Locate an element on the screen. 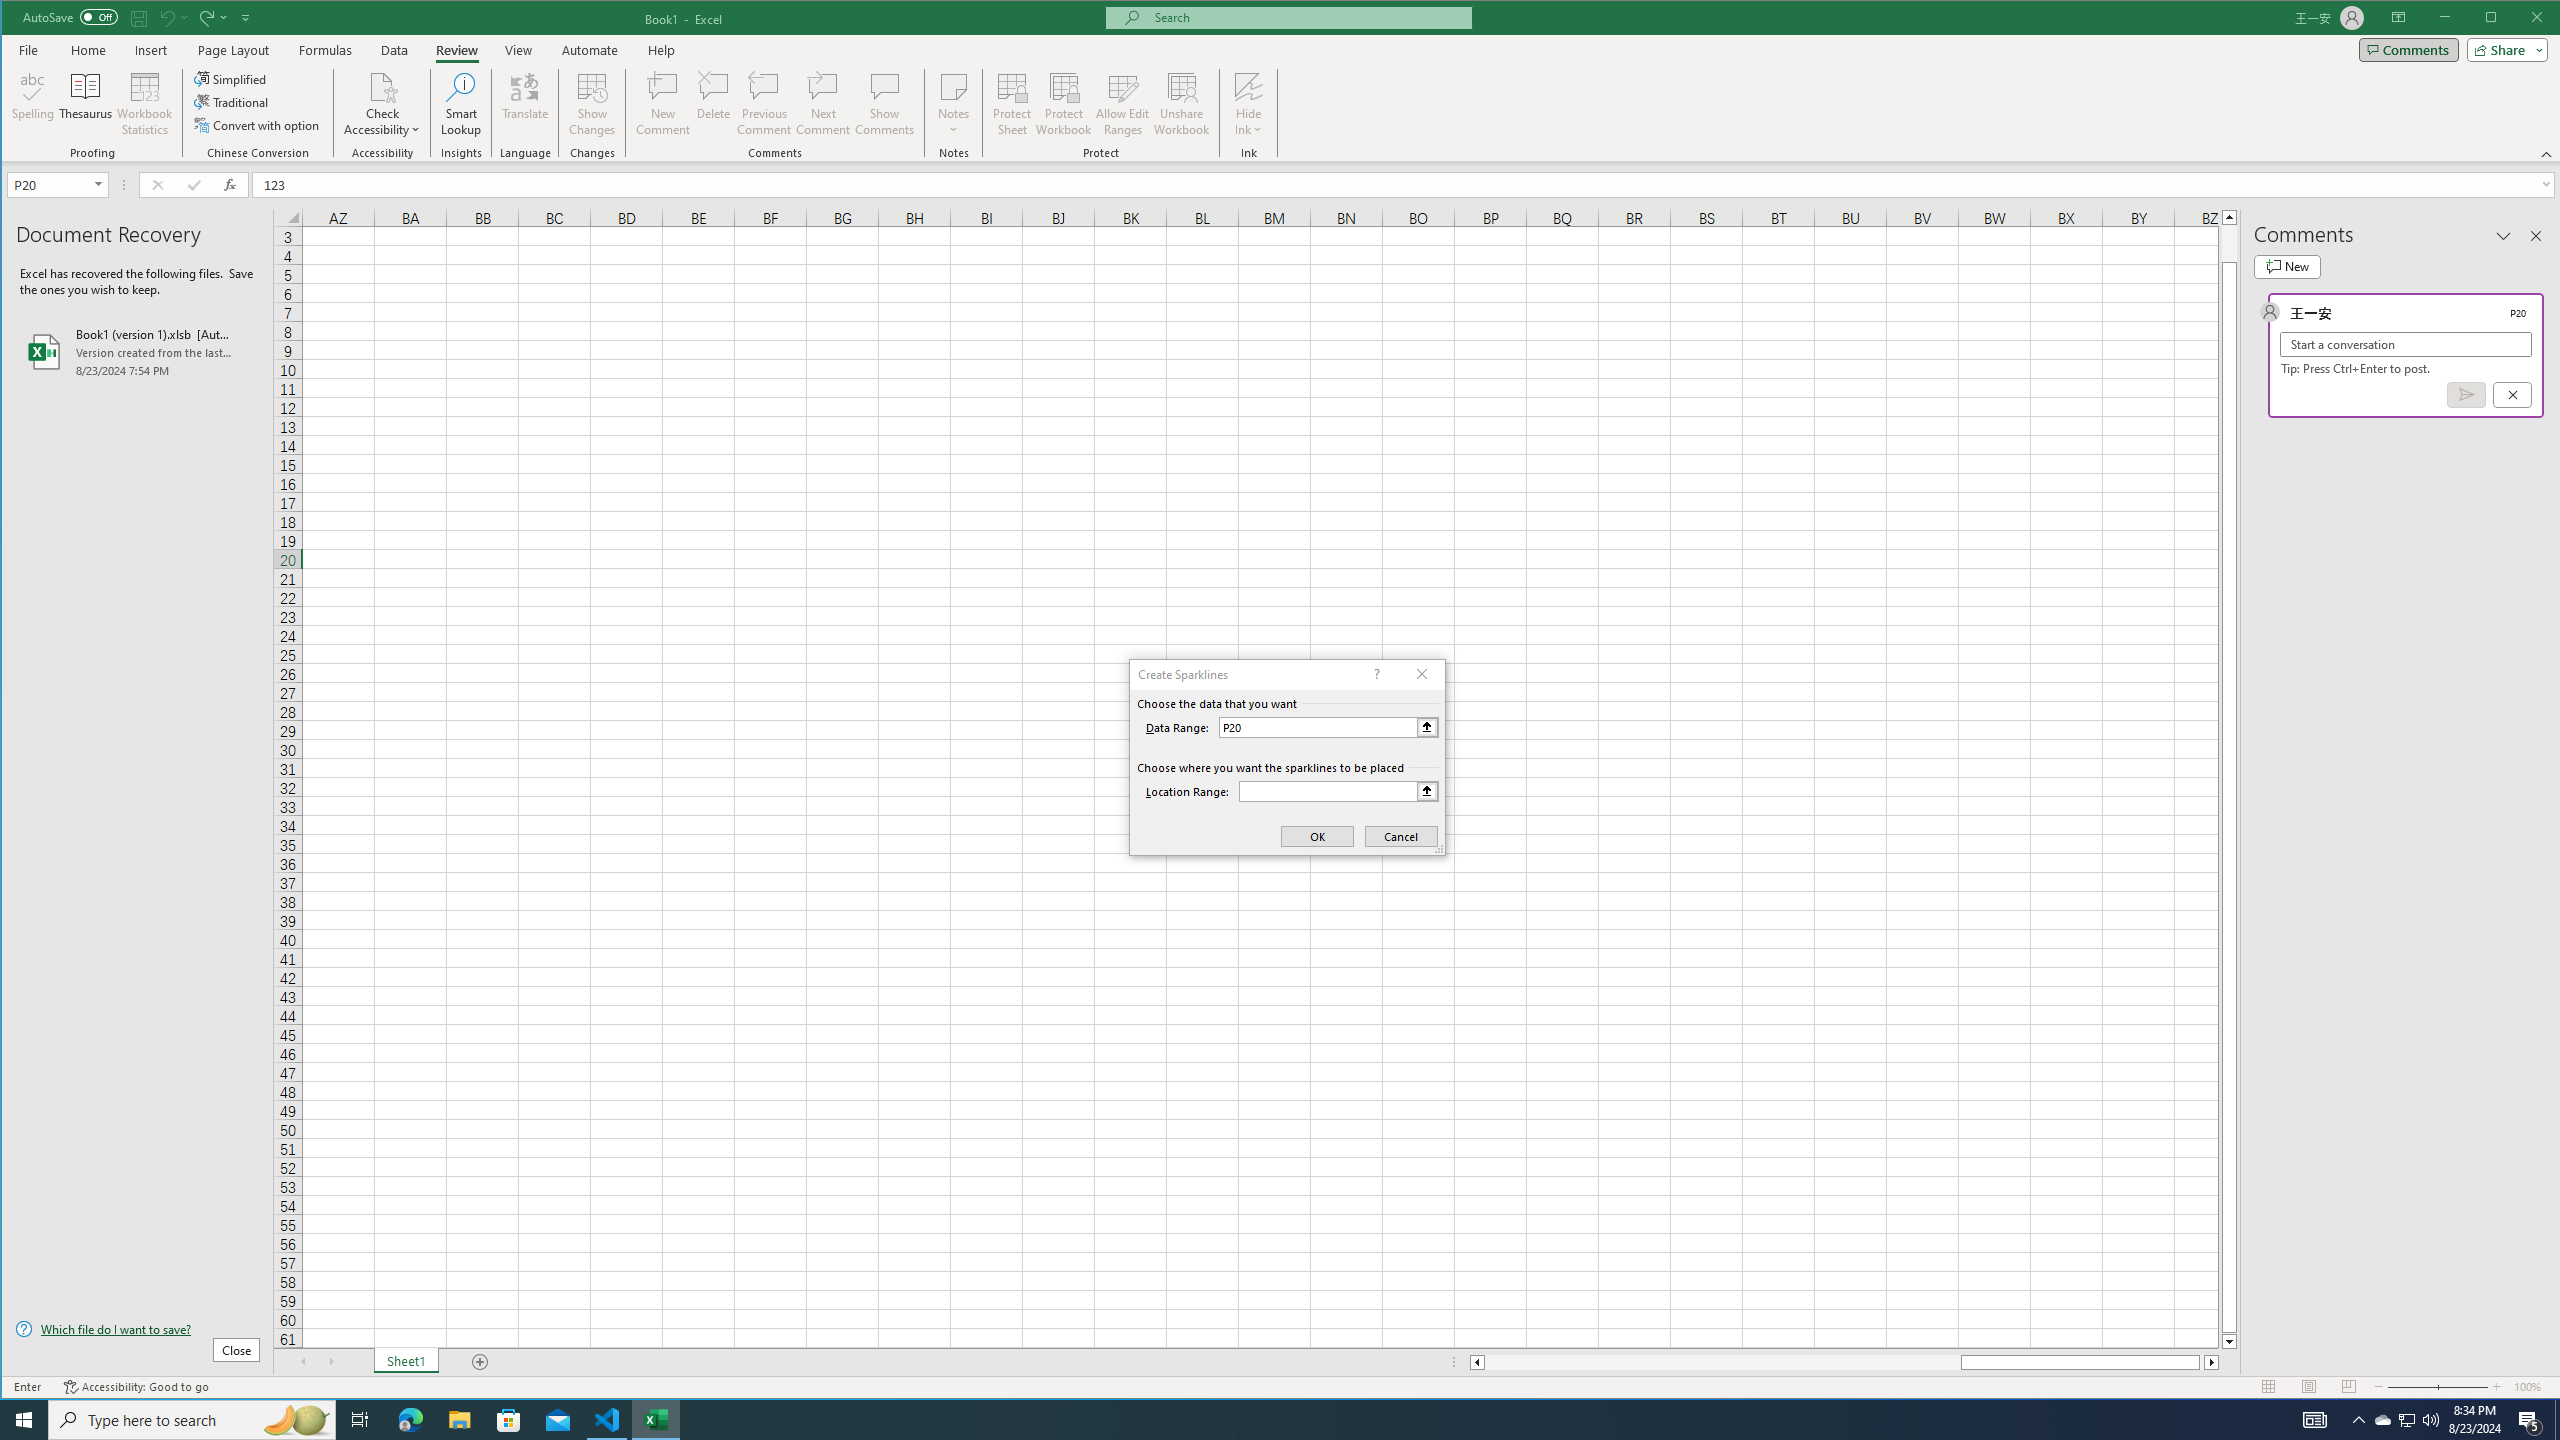 The height and width of the screenshot is (1440, 2560). AutoSave is located at coordinates (70, 16).